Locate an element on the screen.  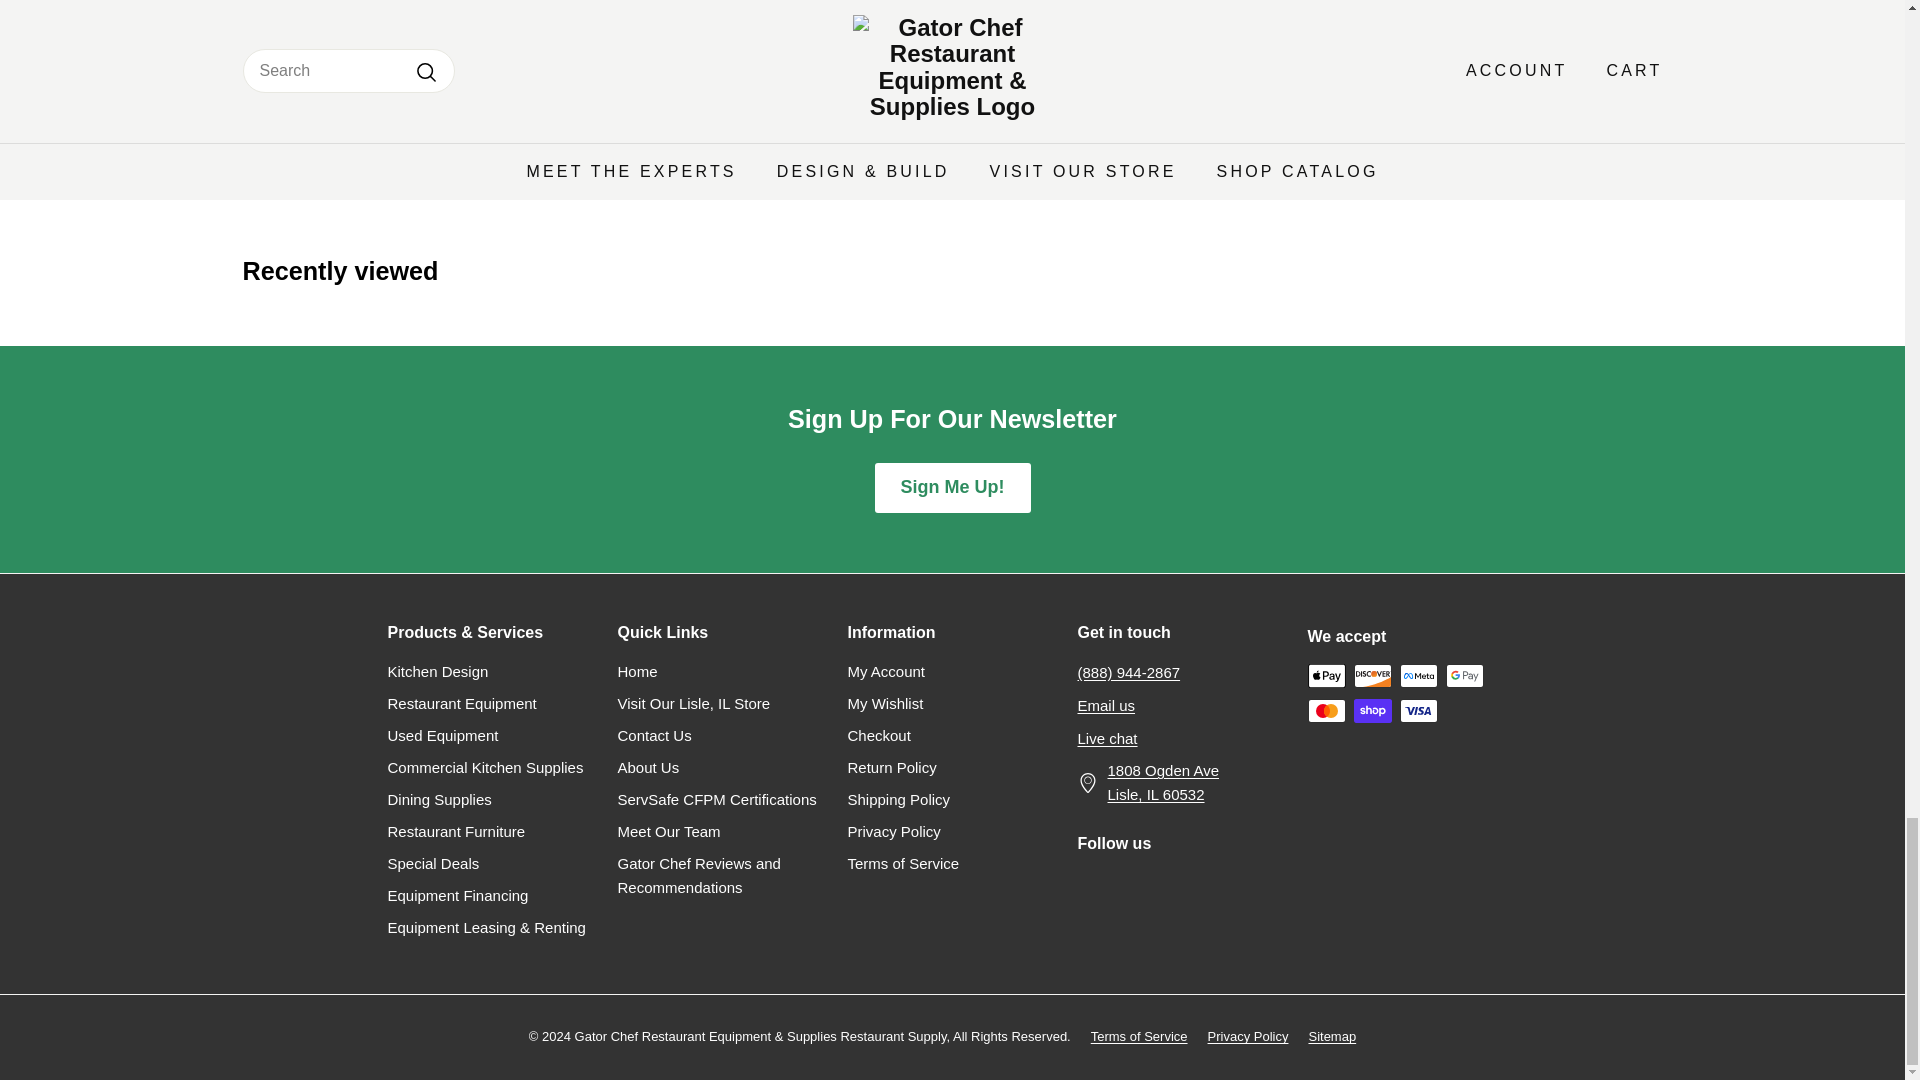
Shop Pay is located at coordinates (1372, 710).